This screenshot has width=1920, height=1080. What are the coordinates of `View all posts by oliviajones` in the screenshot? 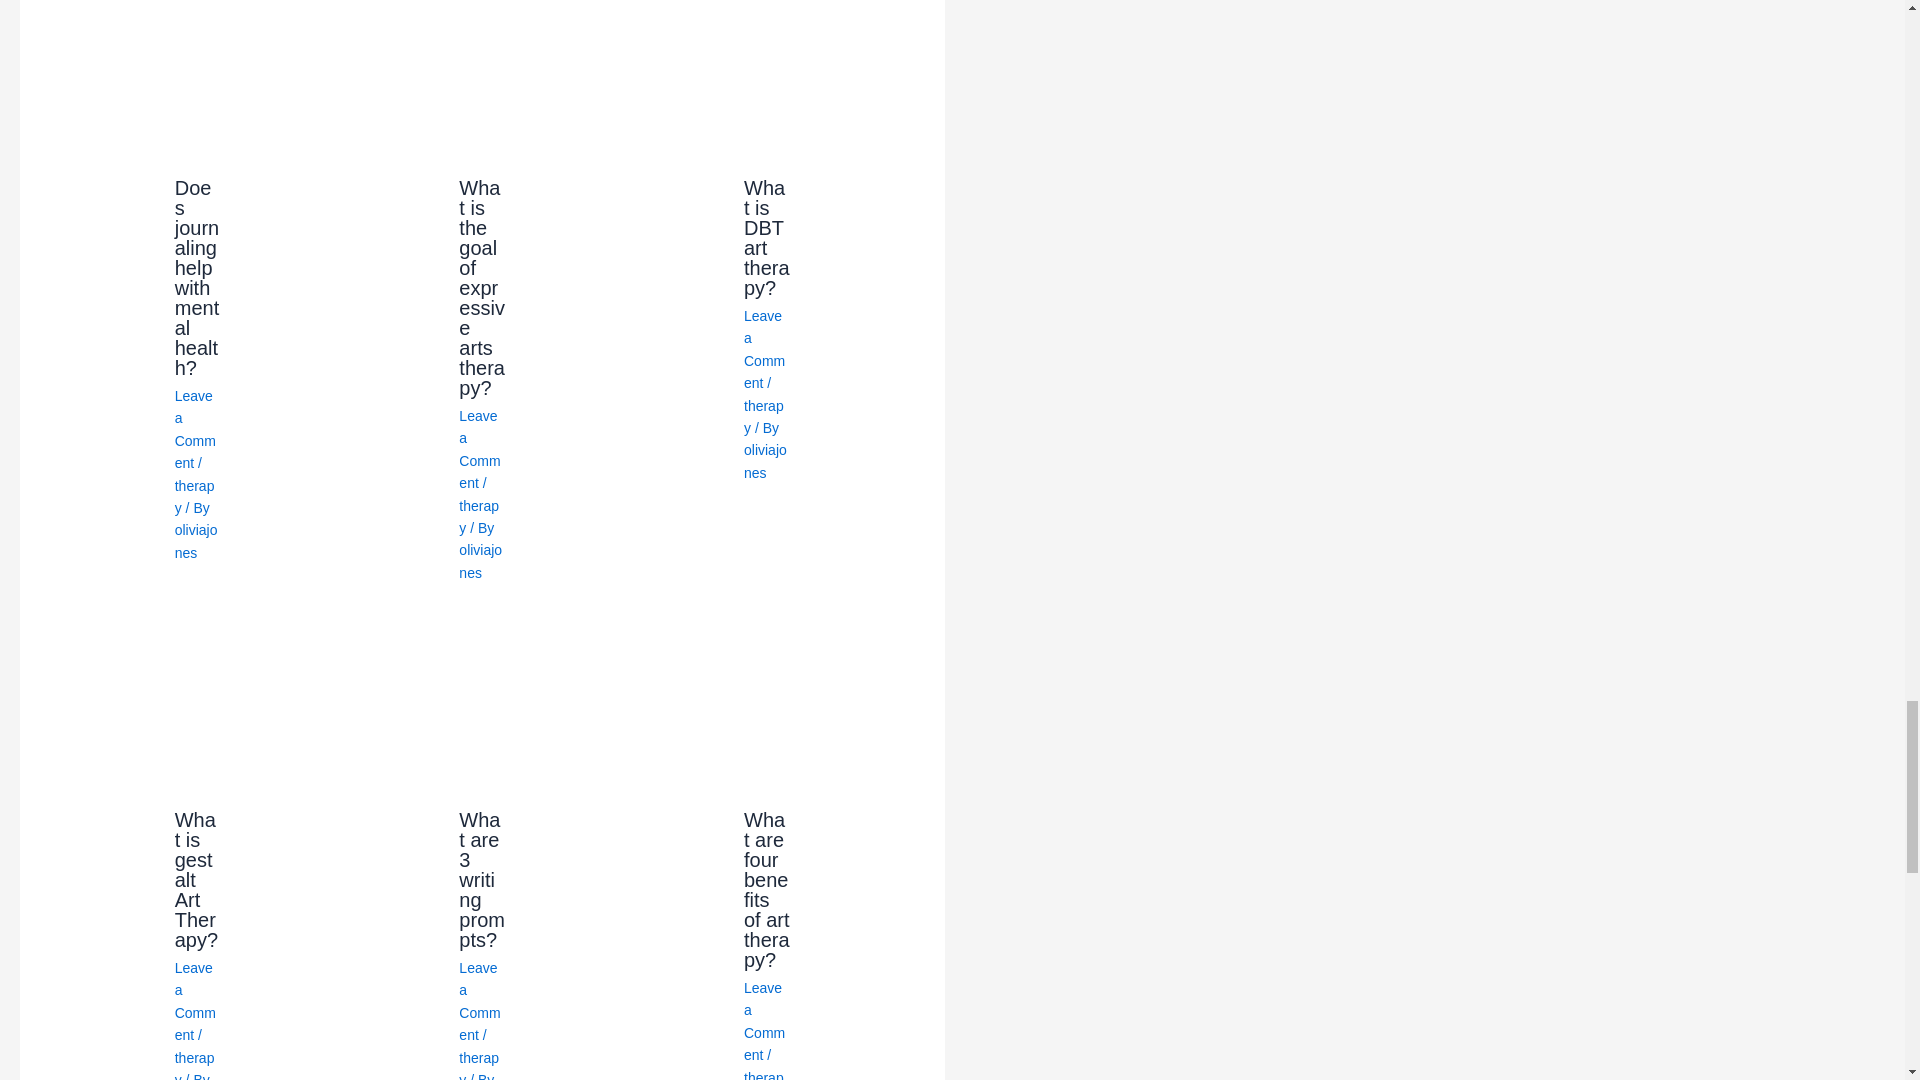 It's located at (196, 540).